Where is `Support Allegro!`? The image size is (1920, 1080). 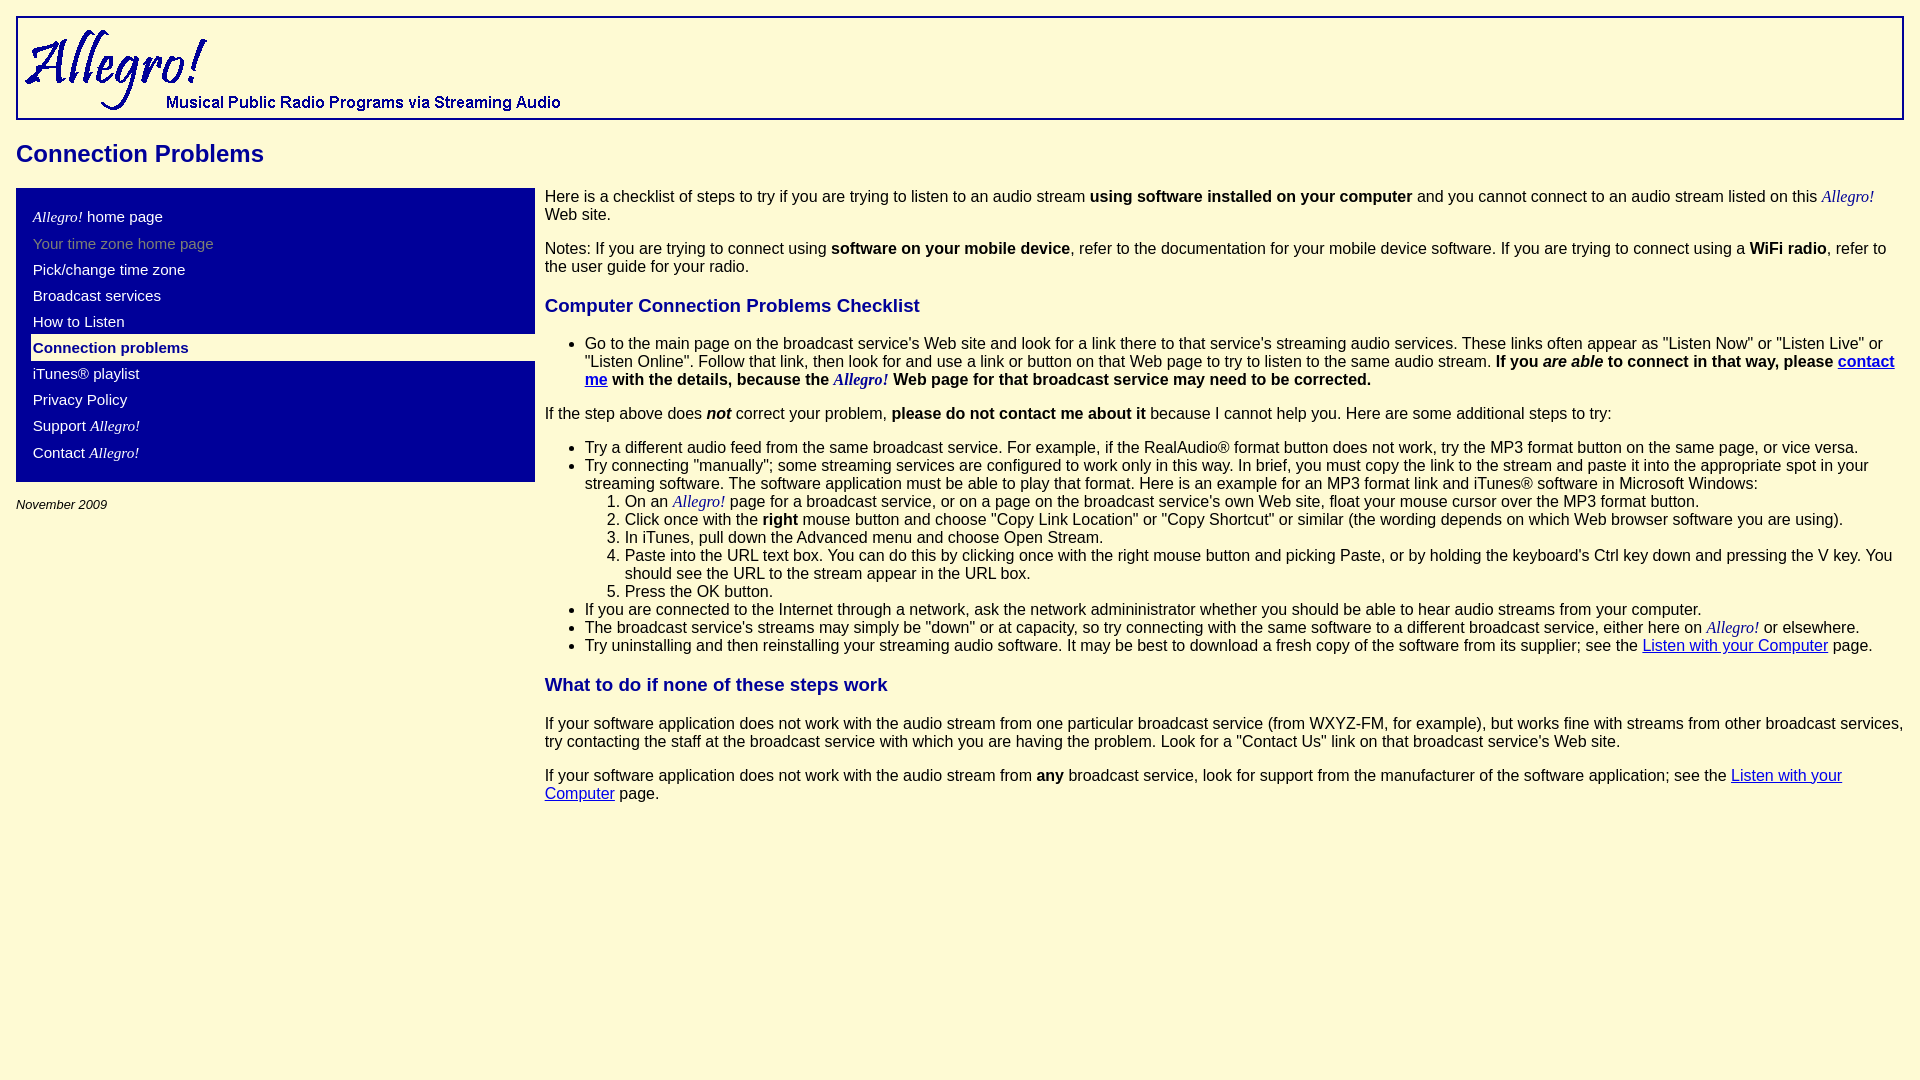
Support Allegro! is located at coordinates (86, 425).